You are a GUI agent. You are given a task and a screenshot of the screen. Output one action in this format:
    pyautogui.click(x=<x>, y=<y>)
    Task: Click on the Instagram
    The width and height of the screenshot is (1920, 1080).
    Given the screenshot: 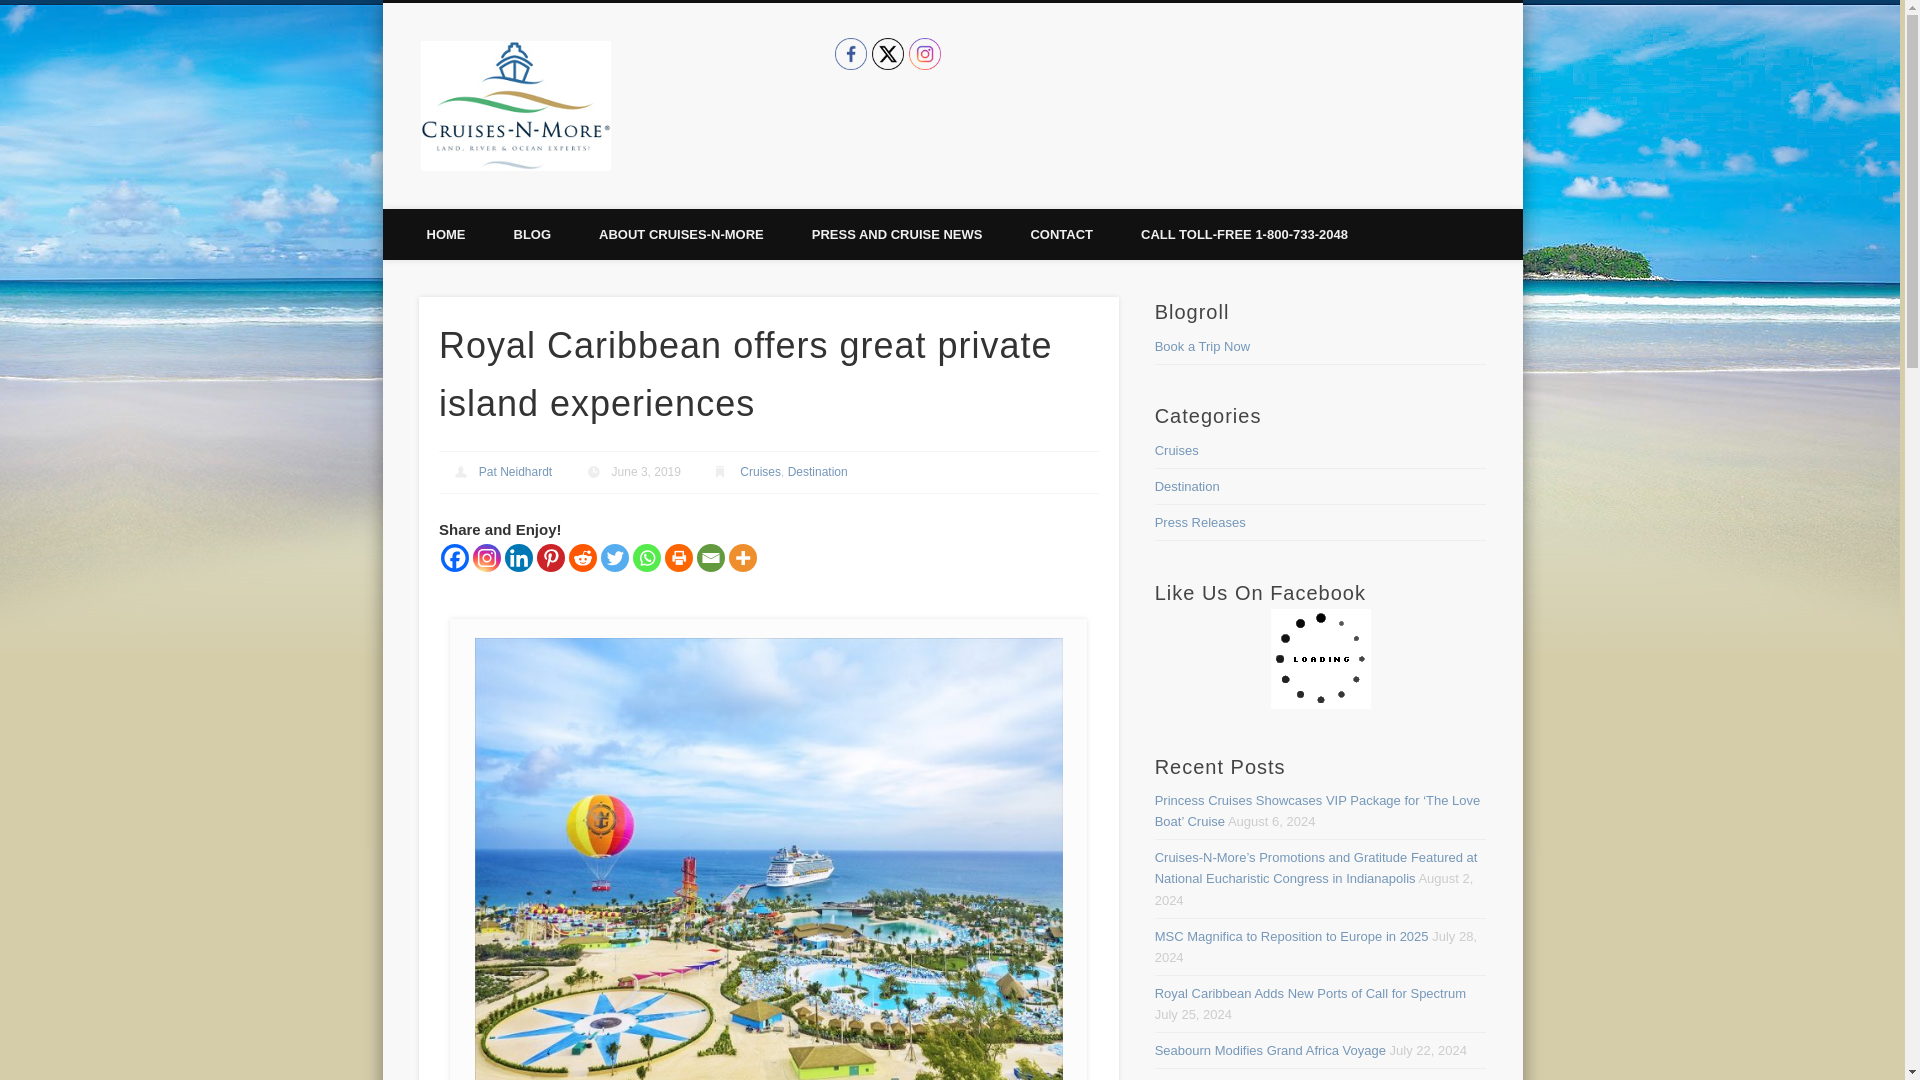 What is the action you would take?
    pyautogui.click(x=924, y=54)
    